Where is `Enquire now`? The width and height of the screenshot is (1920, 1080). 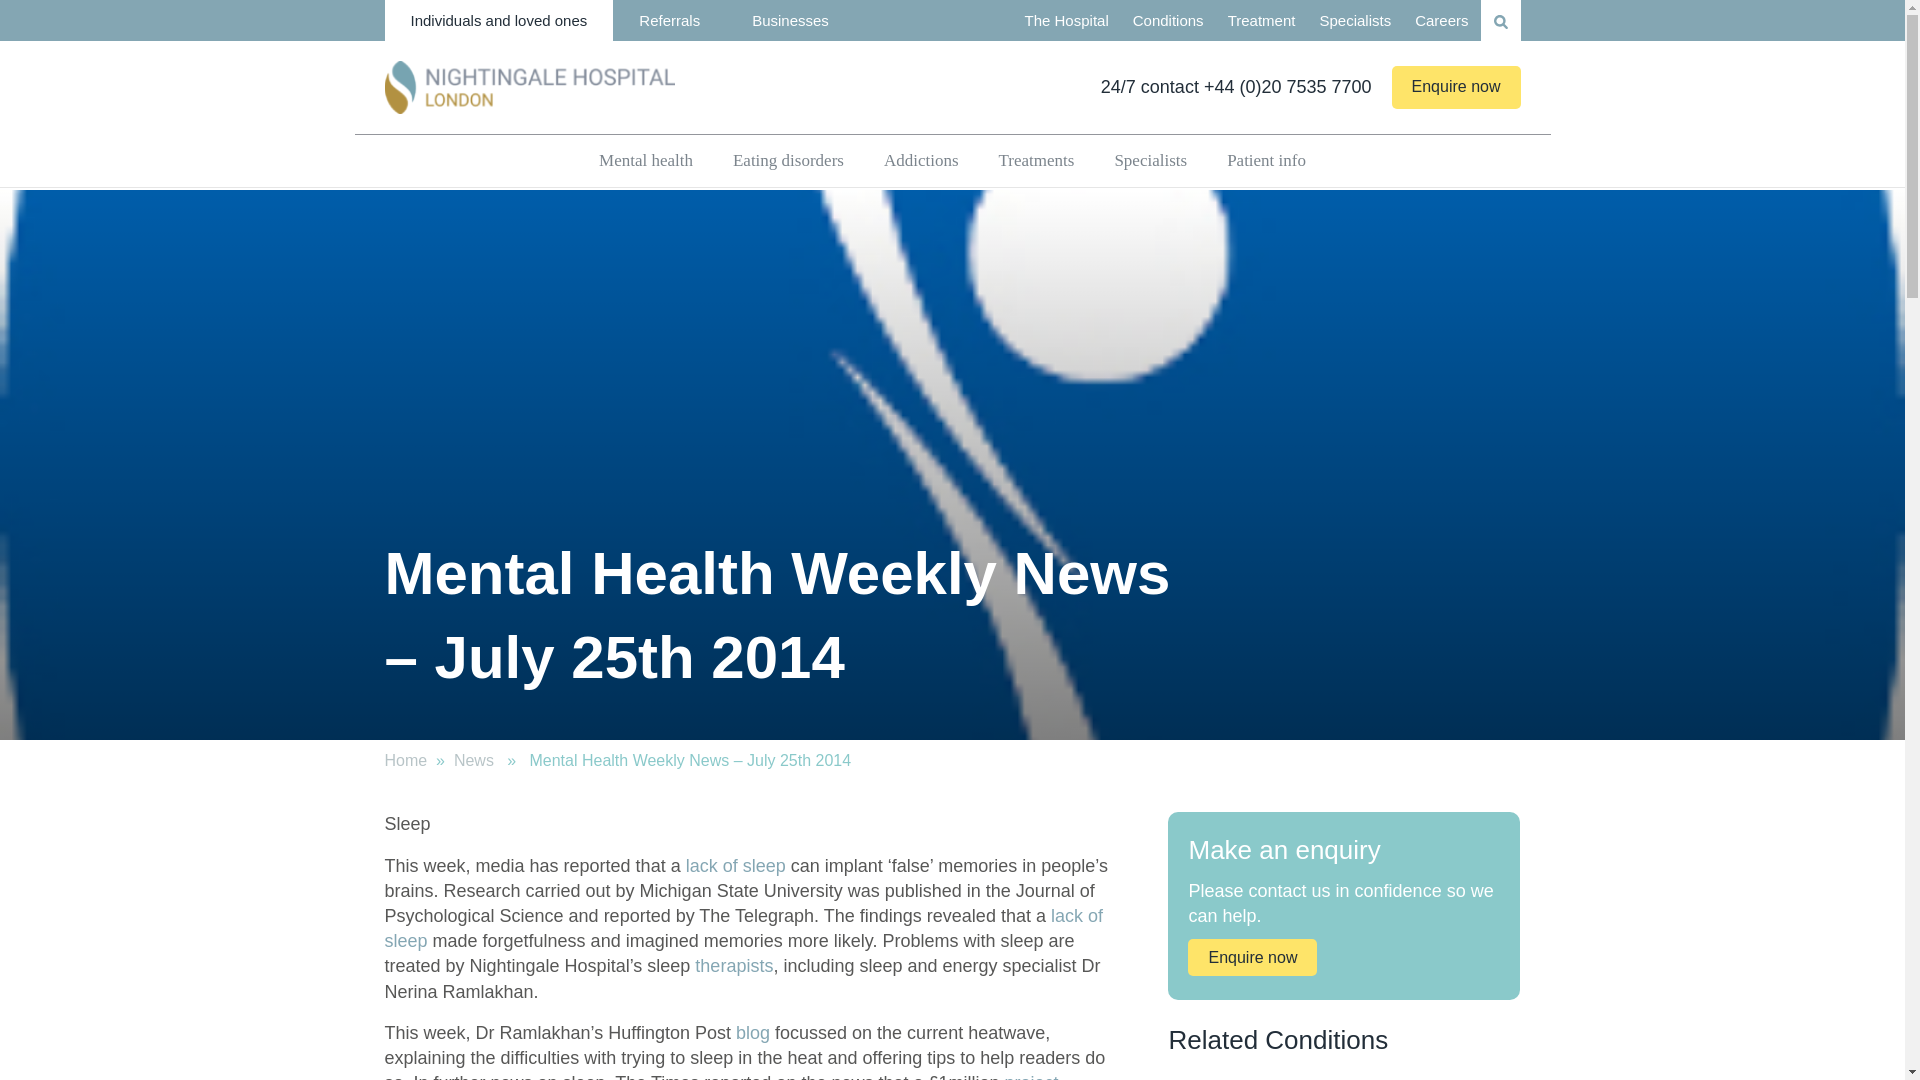
Enquire now is located at coordinates (1456, 86).